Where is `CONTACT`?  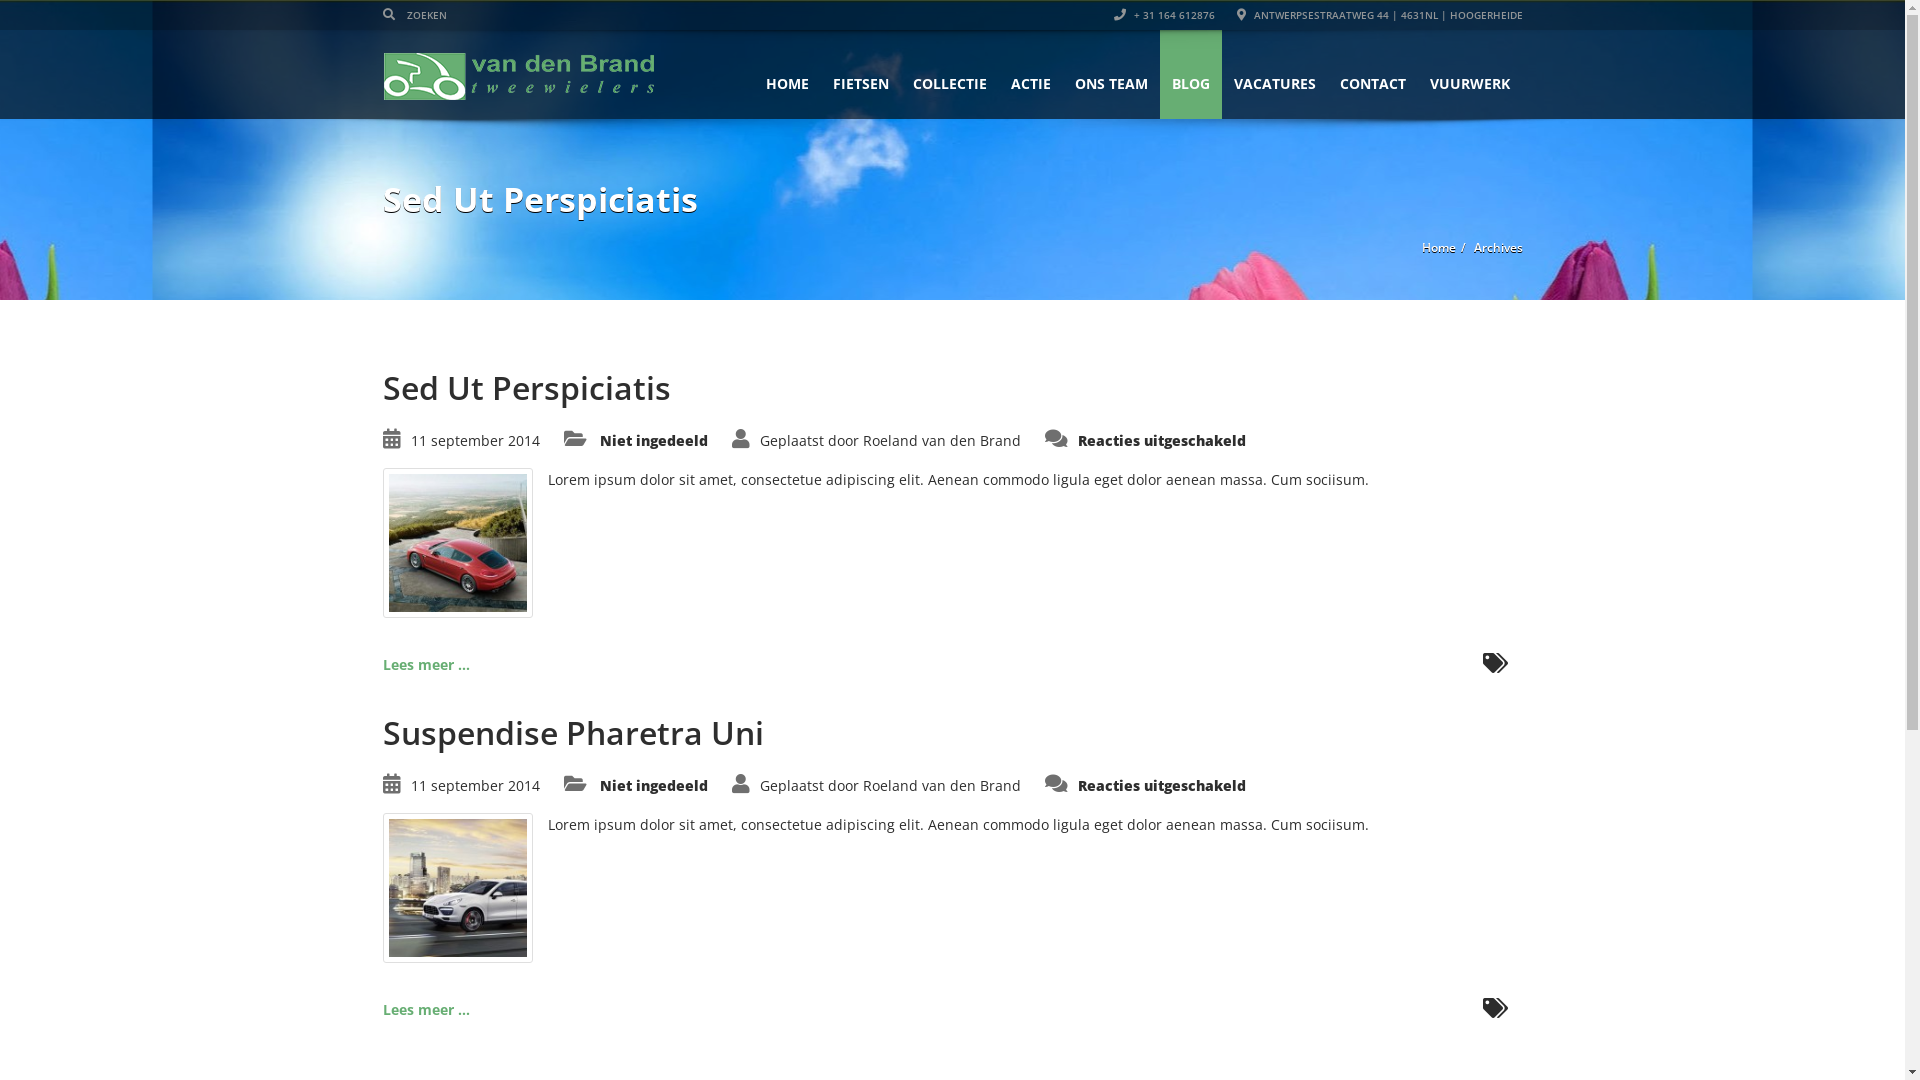 CONTACT is located at coordinates (1373, 74).